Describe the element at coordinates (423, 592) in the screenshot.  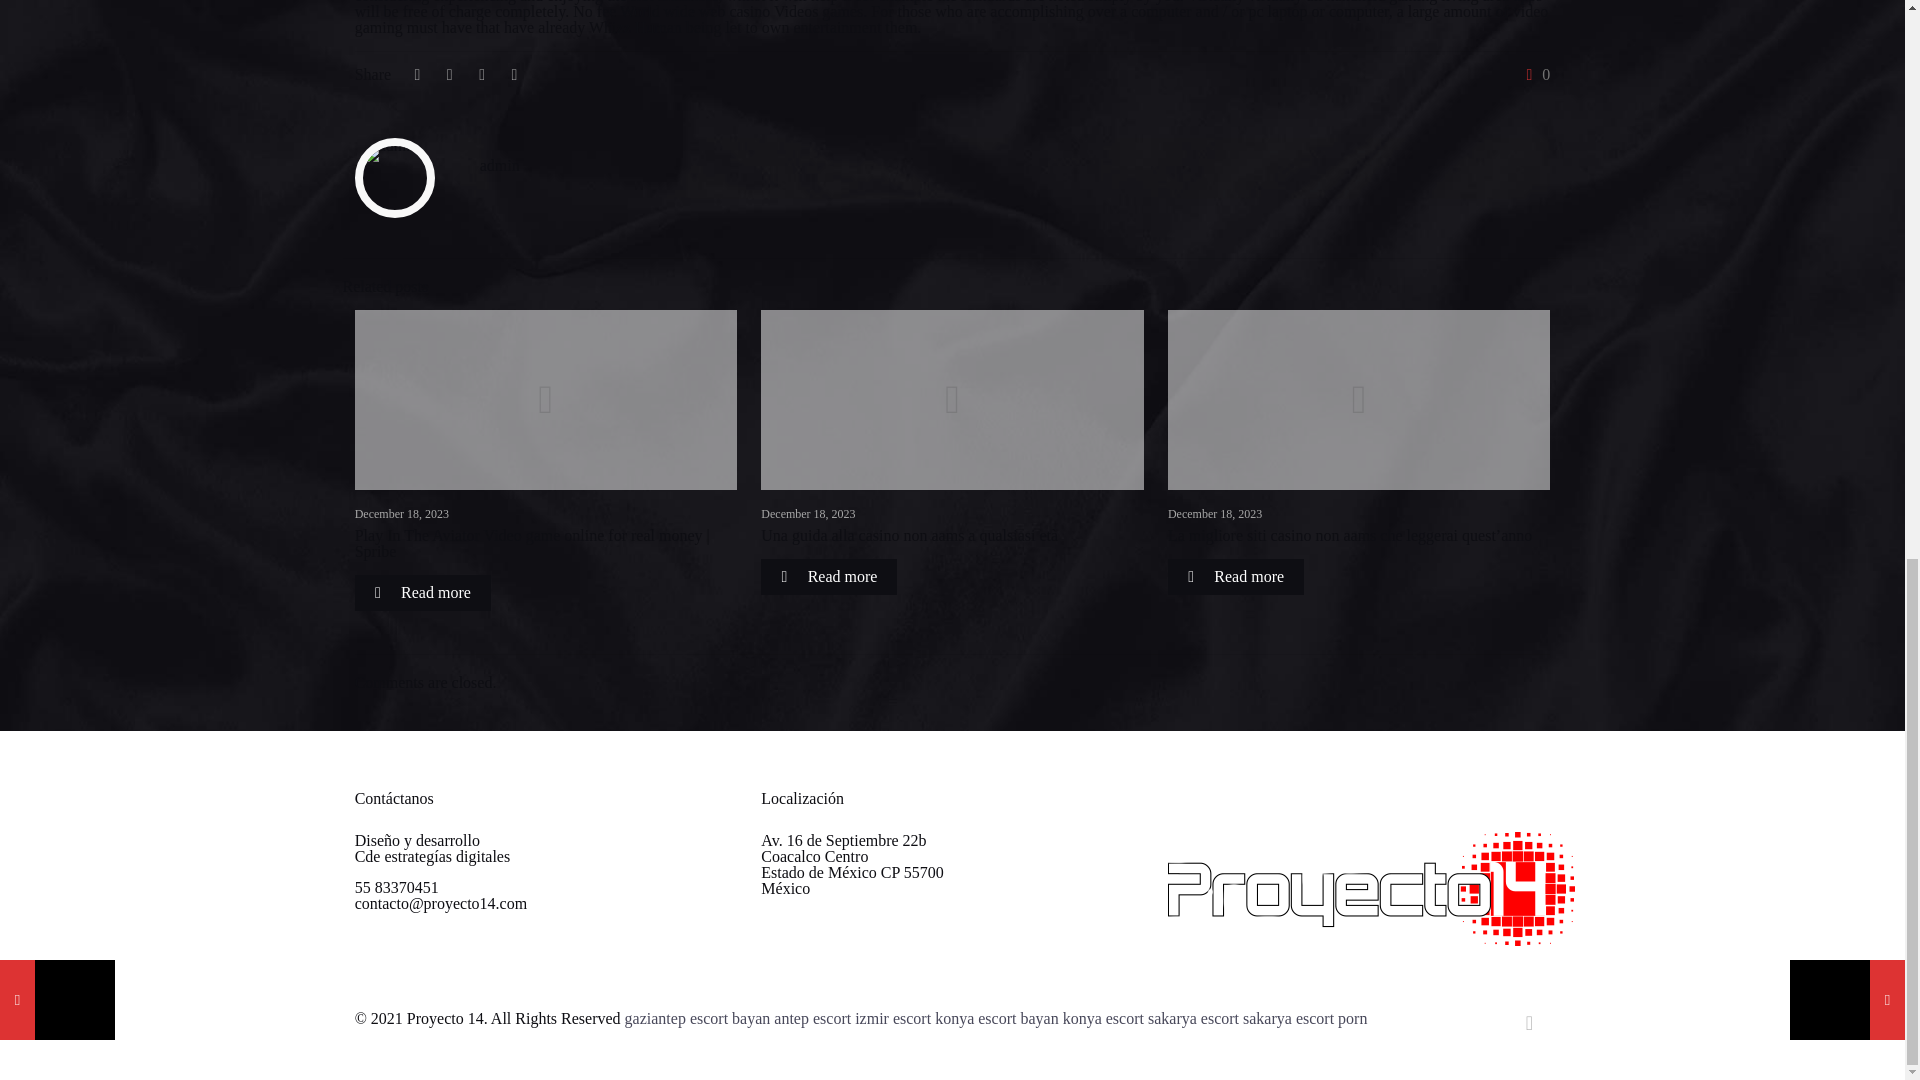
I see `Read more` at that location.